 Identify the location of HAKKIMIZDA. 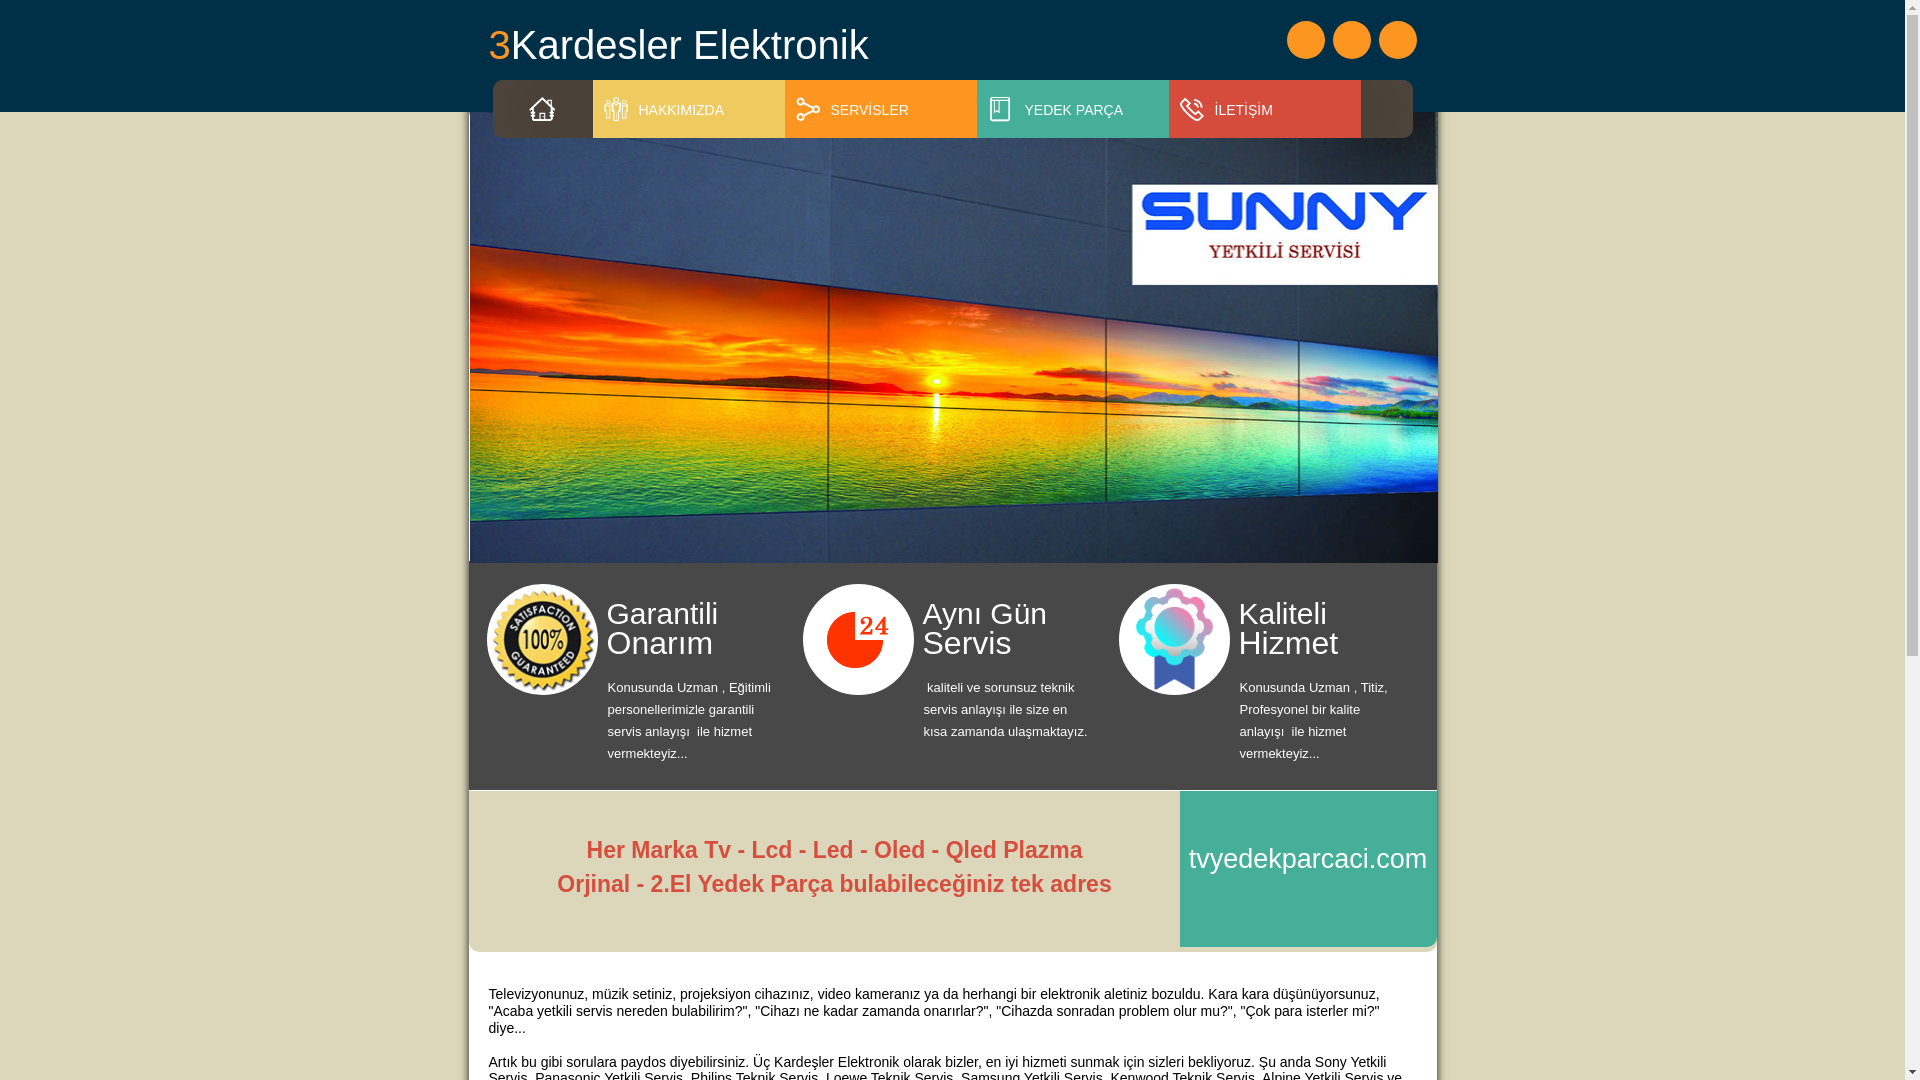
(693, 110).